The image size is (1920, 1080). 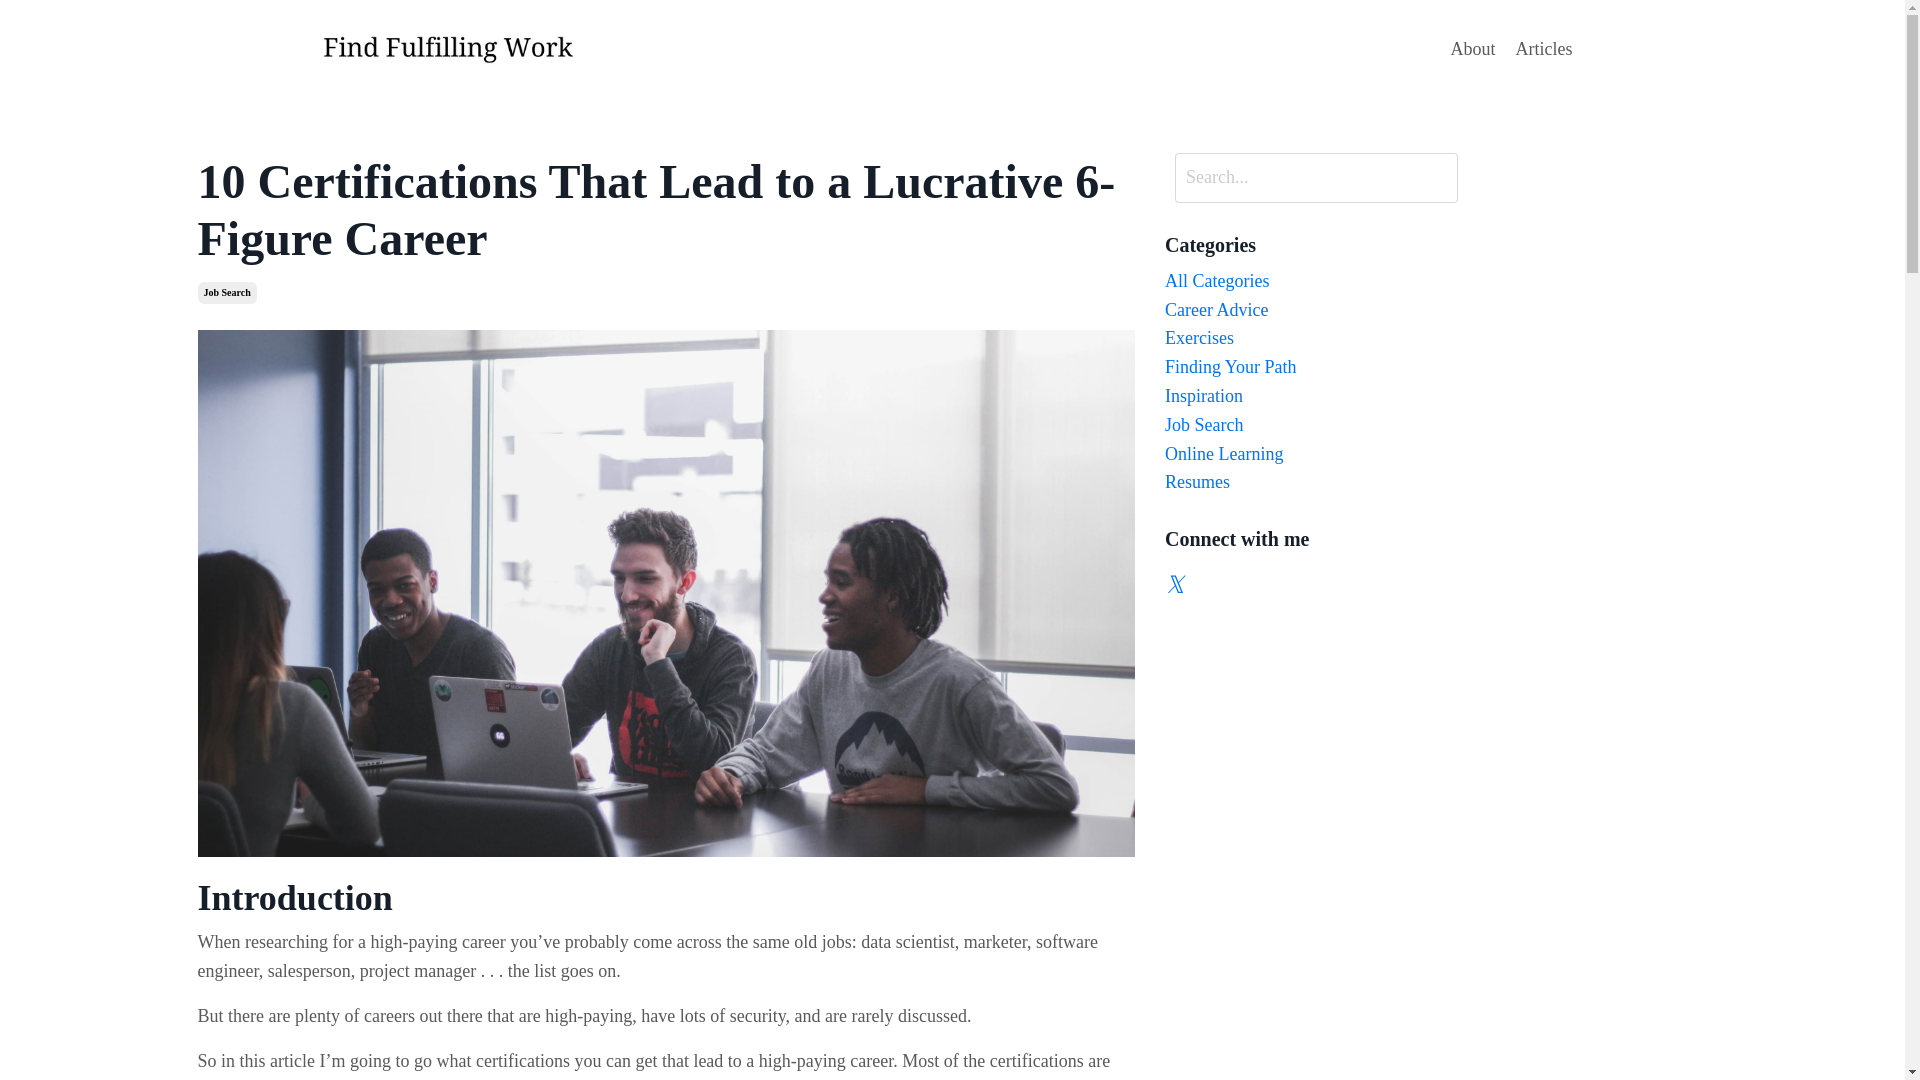 I want to click on Resumes, so click(x=1311, y=482).